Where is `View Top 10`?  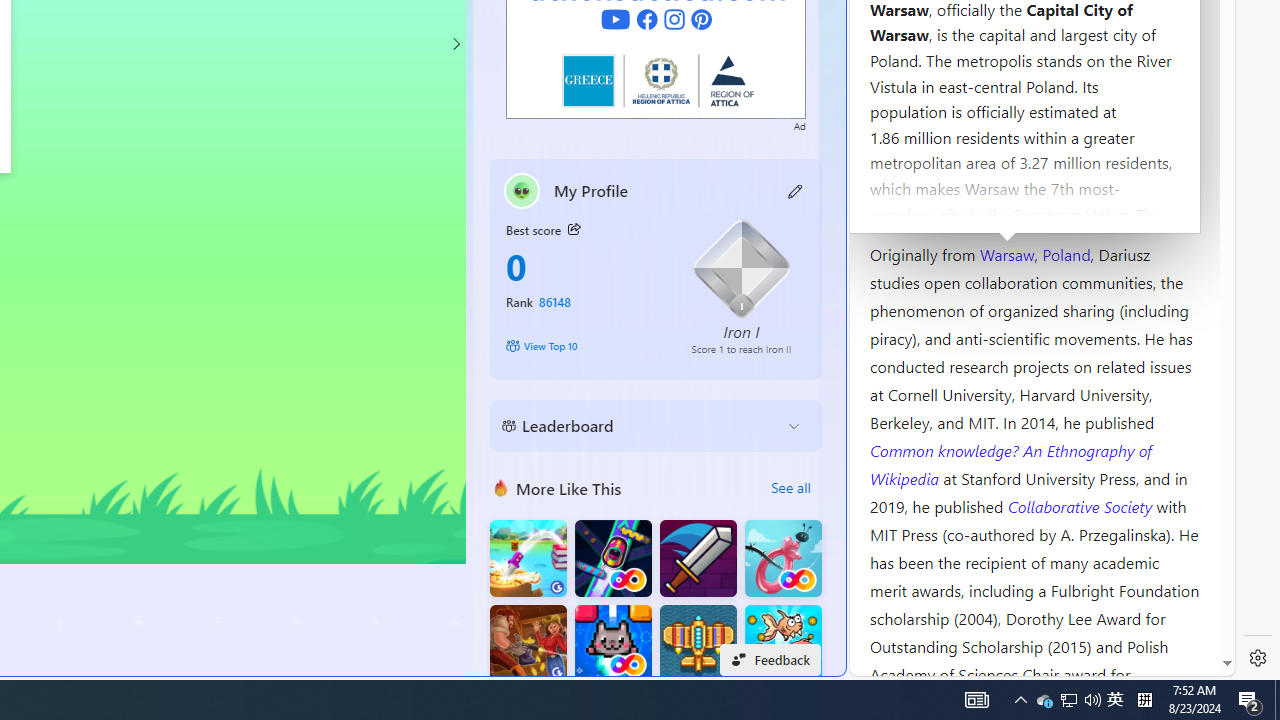
View Top 10 is located at coordinates (584, 346).